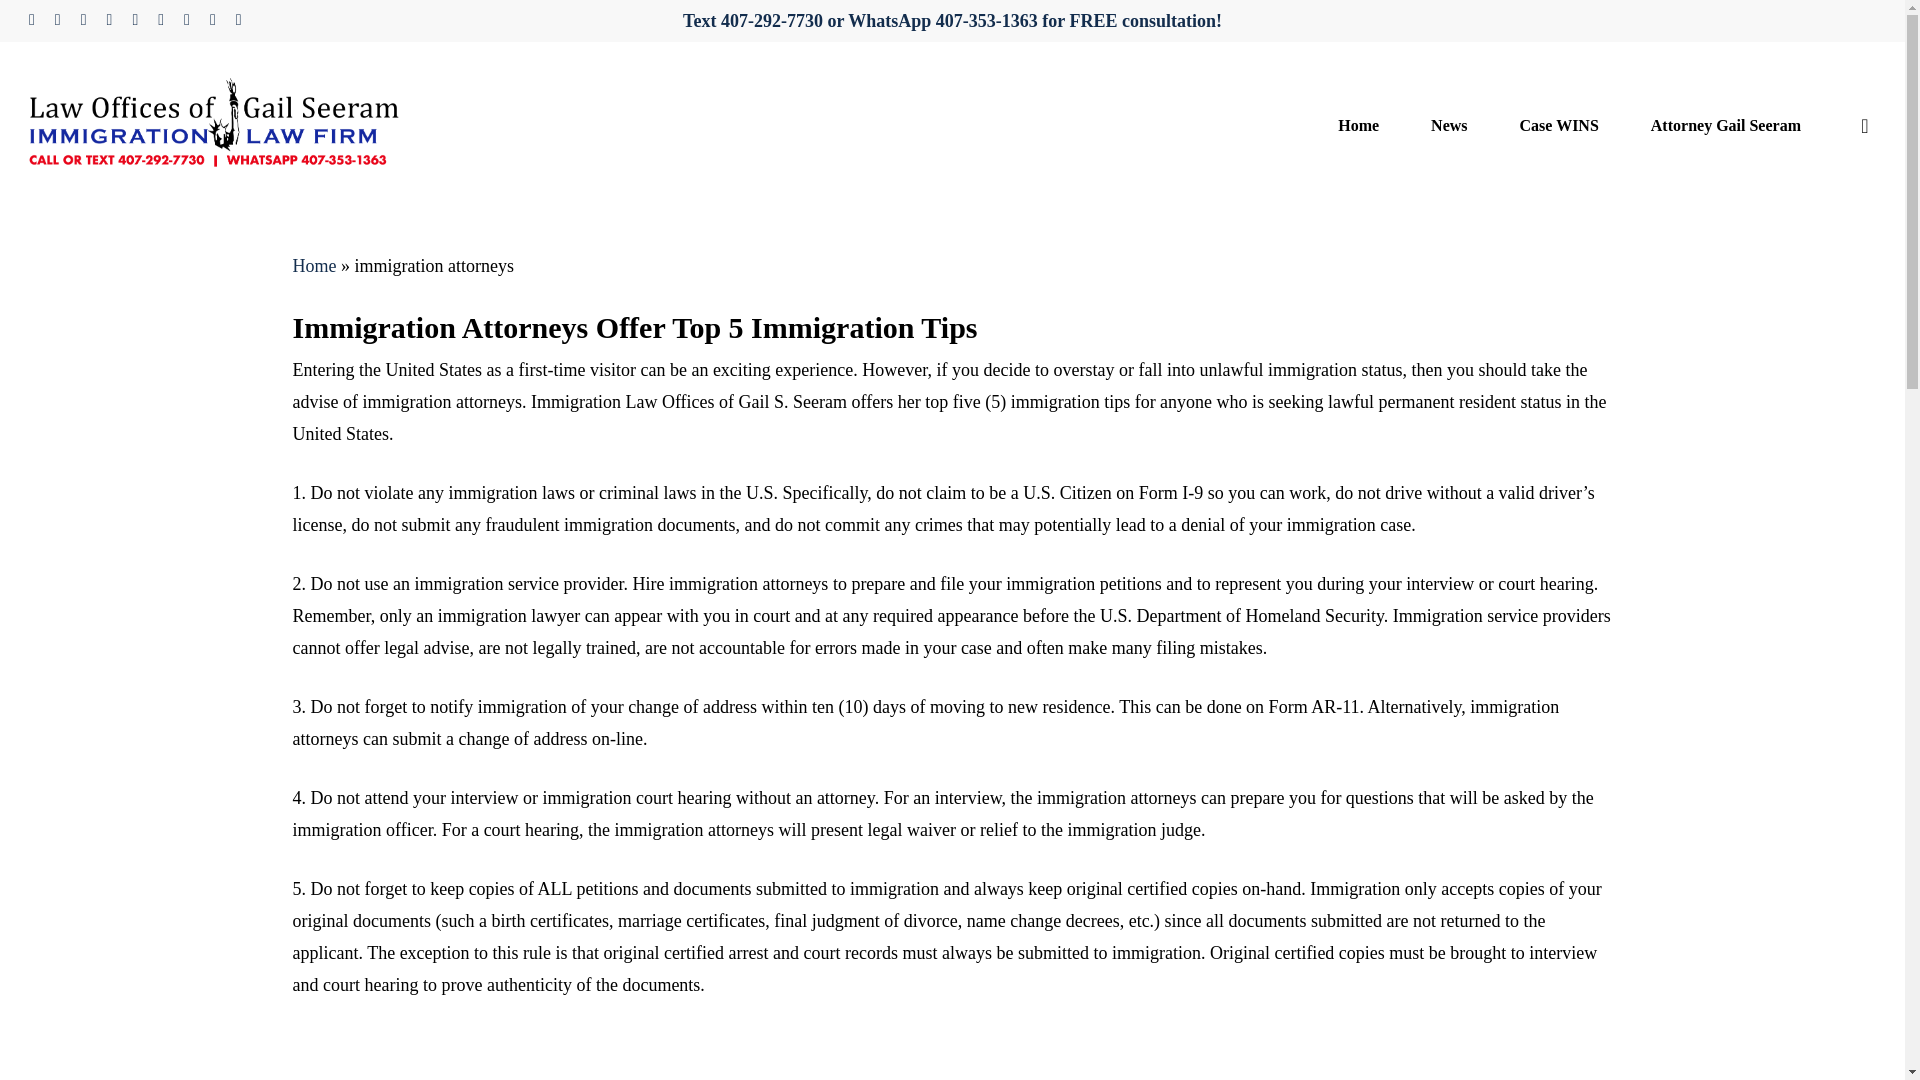  Describe the element at coordinates (1560, 125) in the screenshot. I see `Case WINS` at that location.